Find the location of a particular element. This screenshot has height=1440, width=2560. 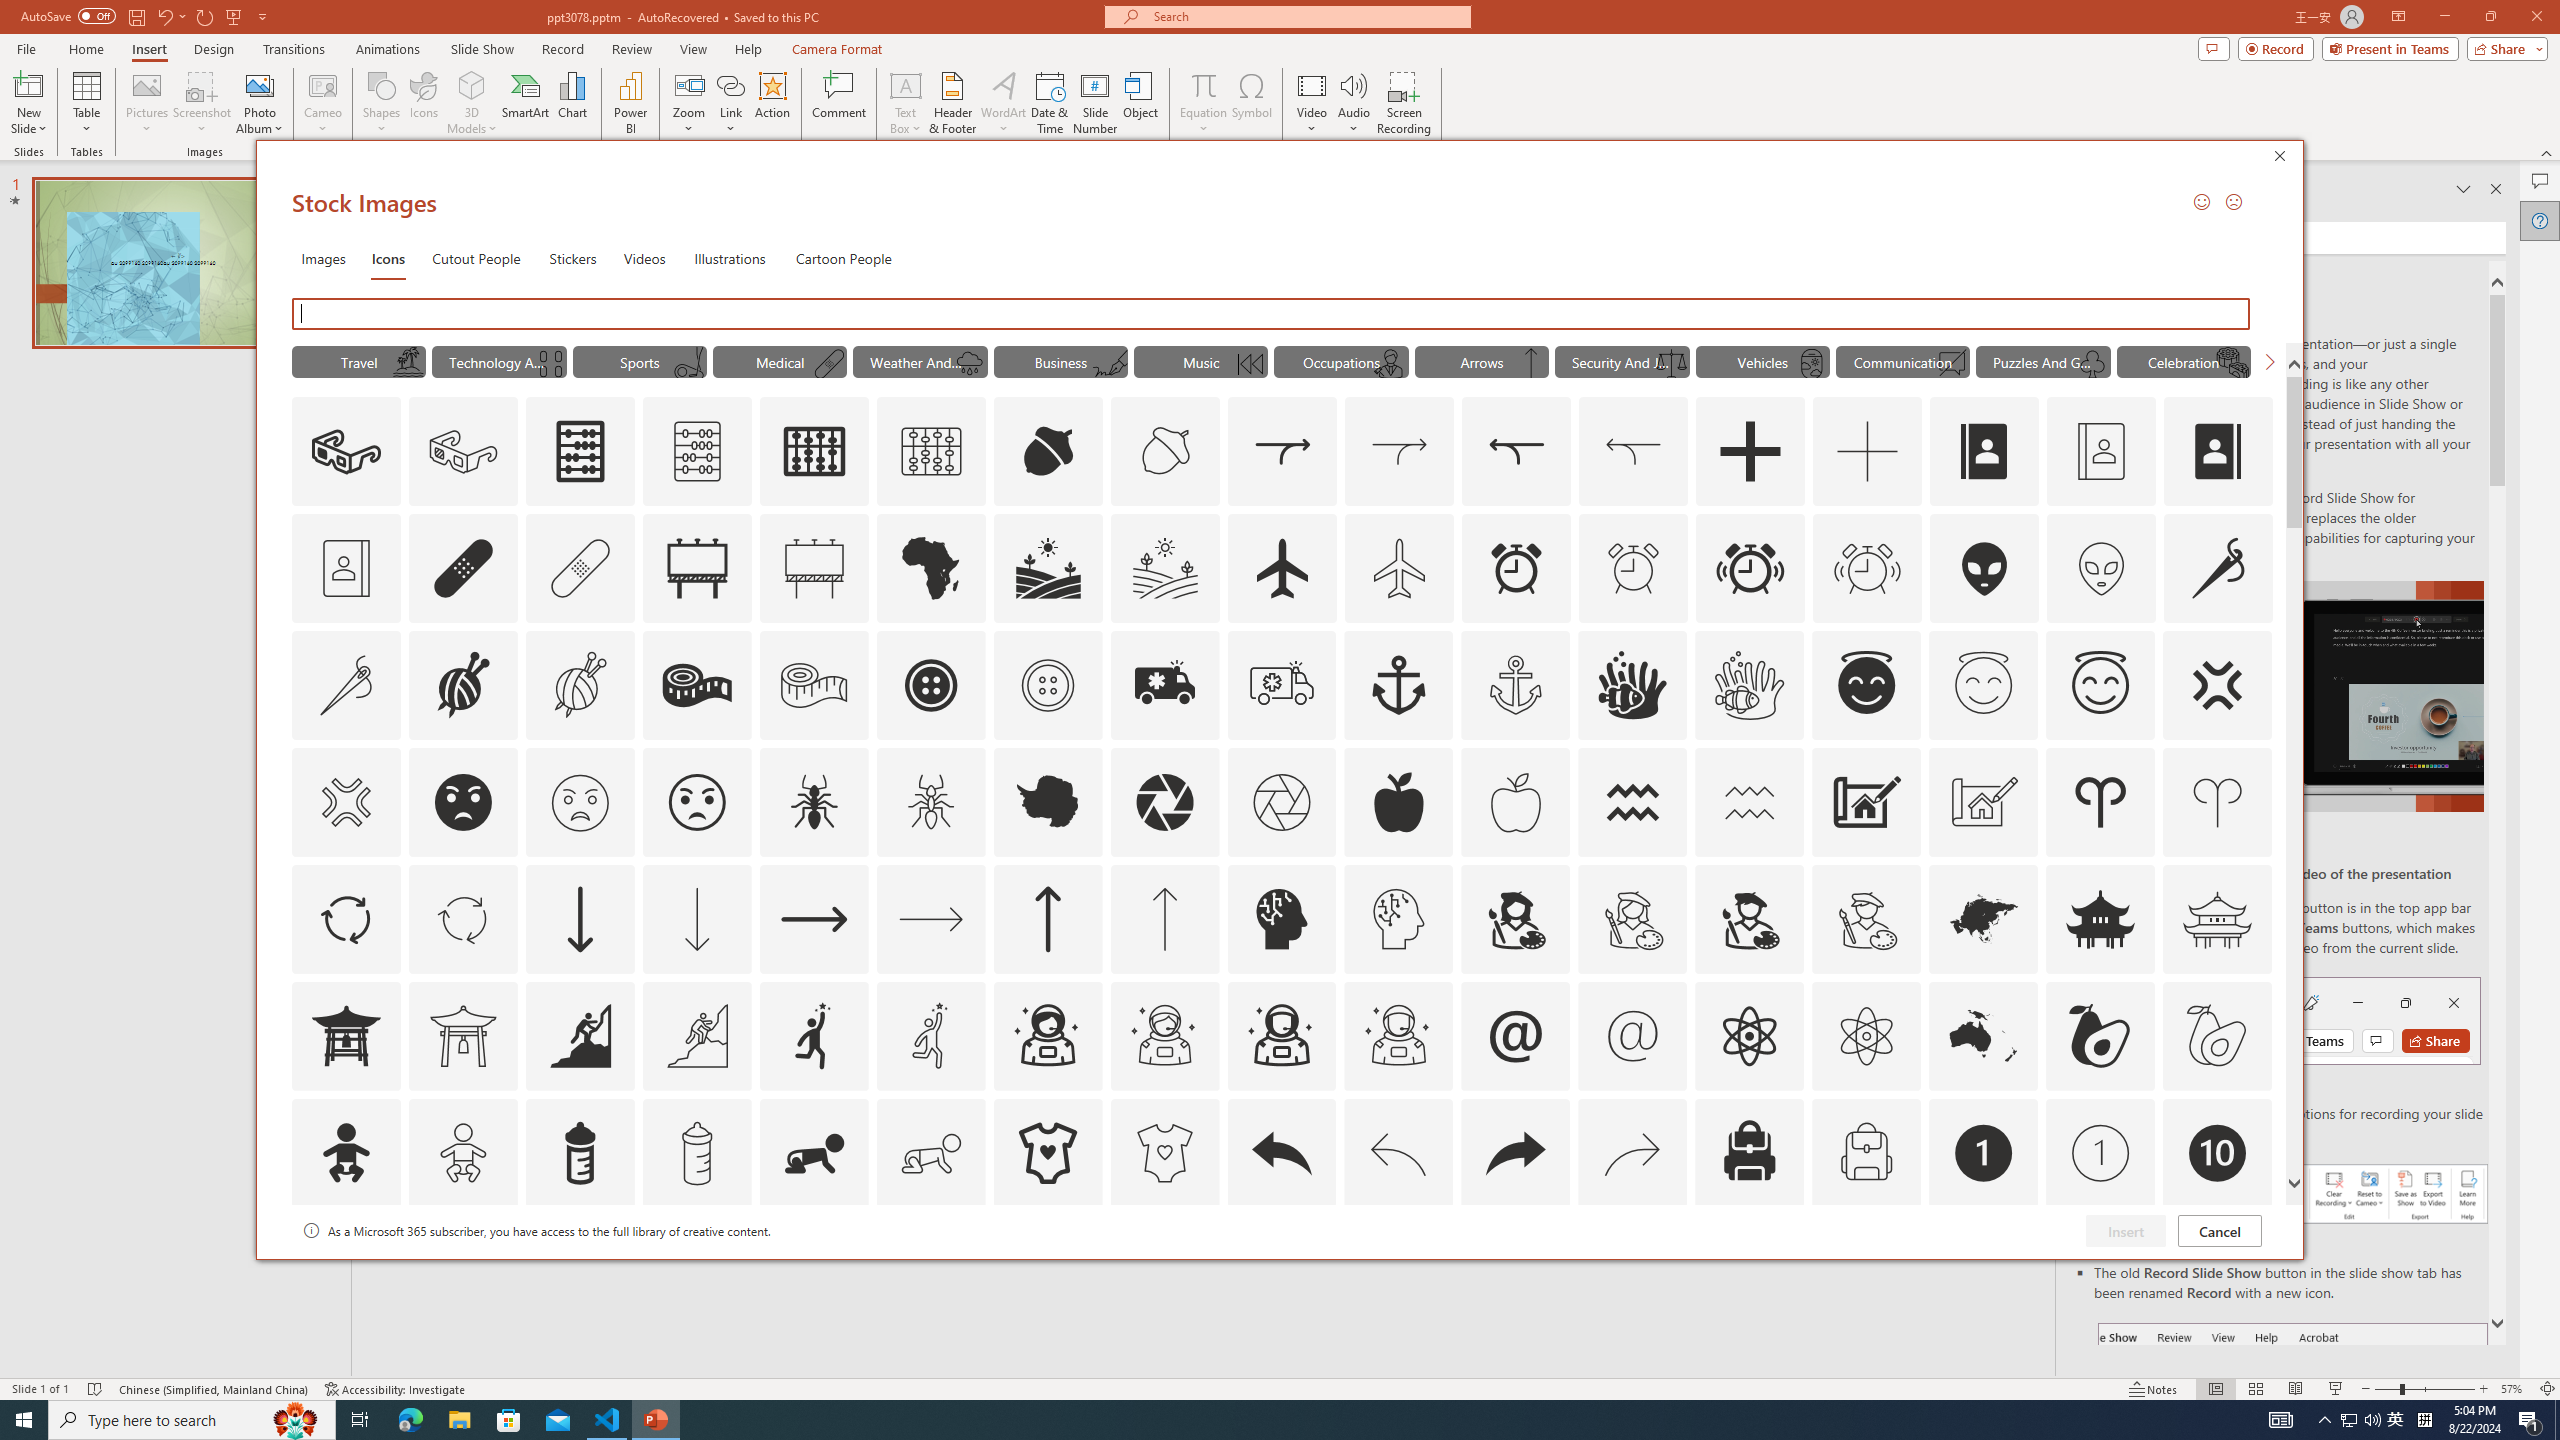

AutomationID: Icons_Rain_M is located at coordinates (970, 363).